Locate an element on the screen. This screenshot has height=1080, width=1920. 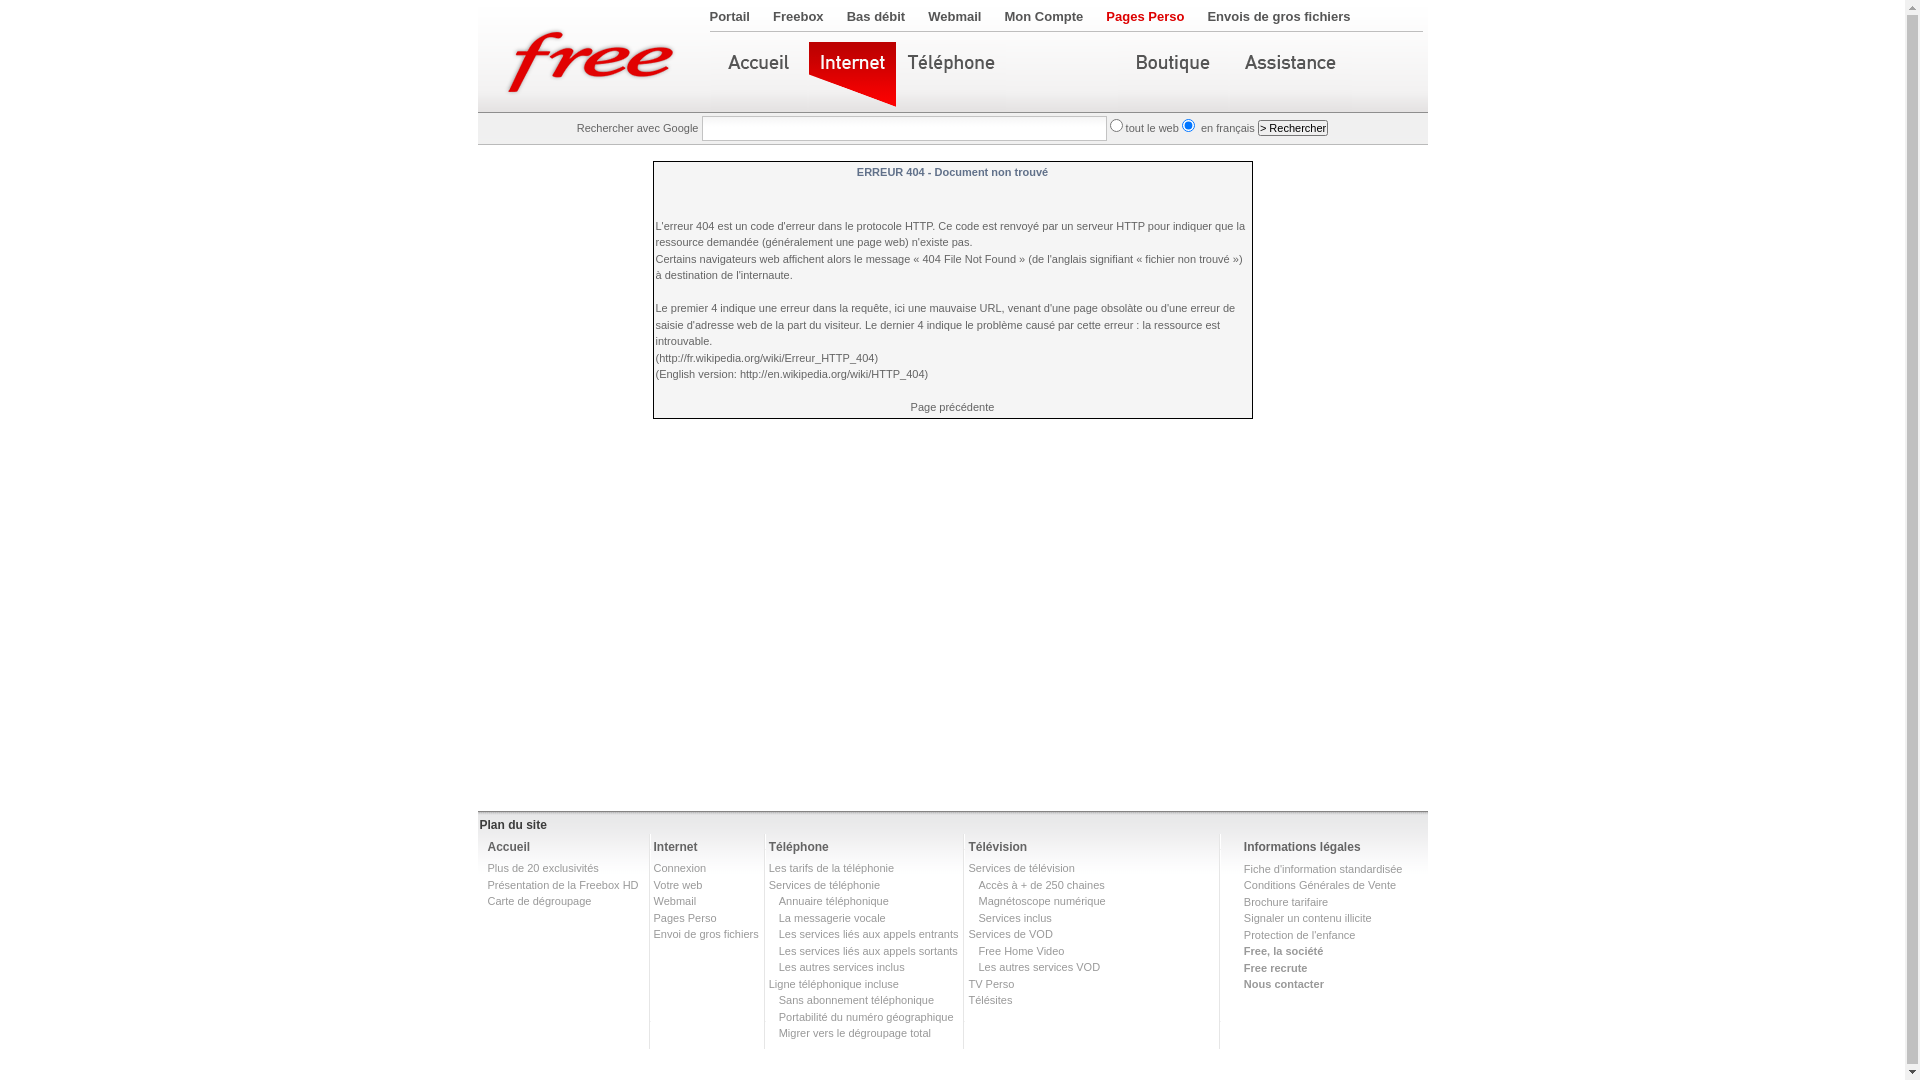
Pages Perso is located at coordinates (686, 918).